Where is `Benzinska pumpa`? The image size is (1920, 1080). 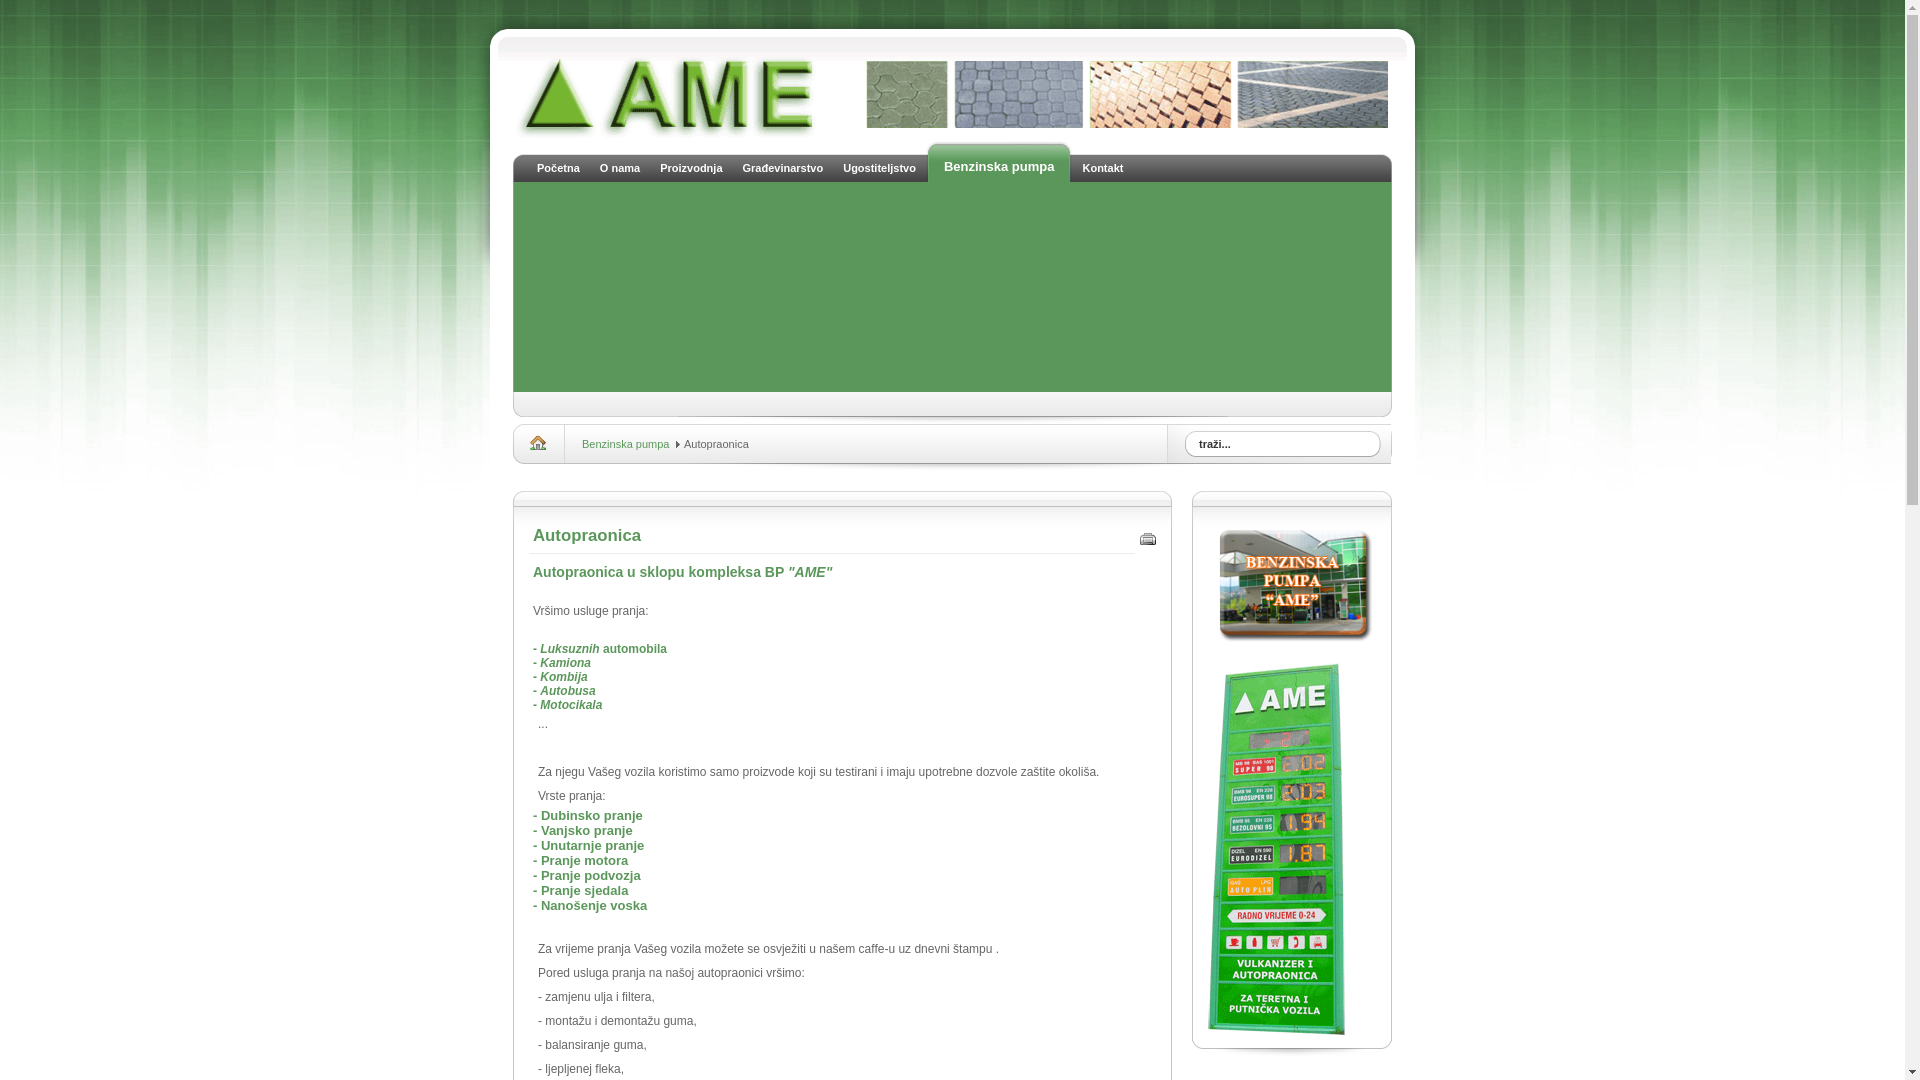 Benzinska pumpa is located at coordinates (626, 444).